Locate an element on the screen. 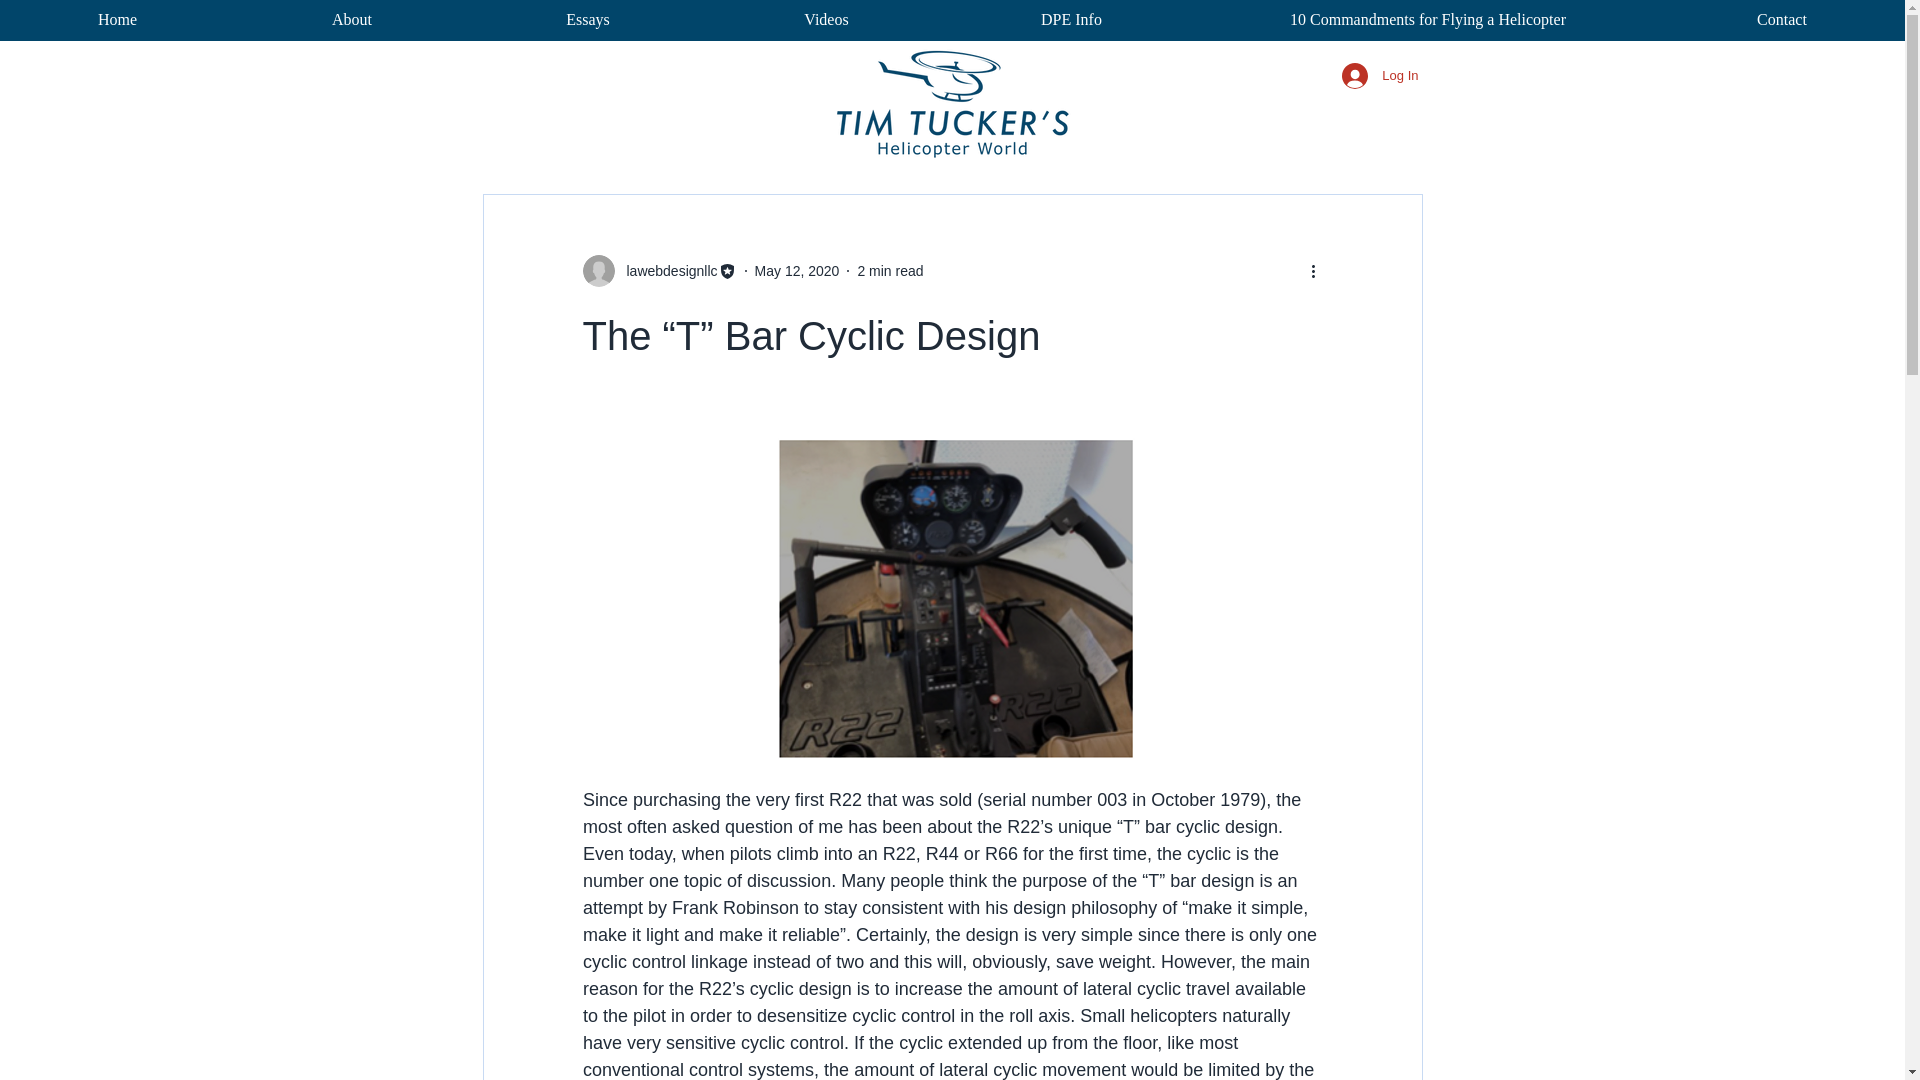 The width and height of the screenshot is (1920, 1080). 2 min read is located at coordinates (890, 270).